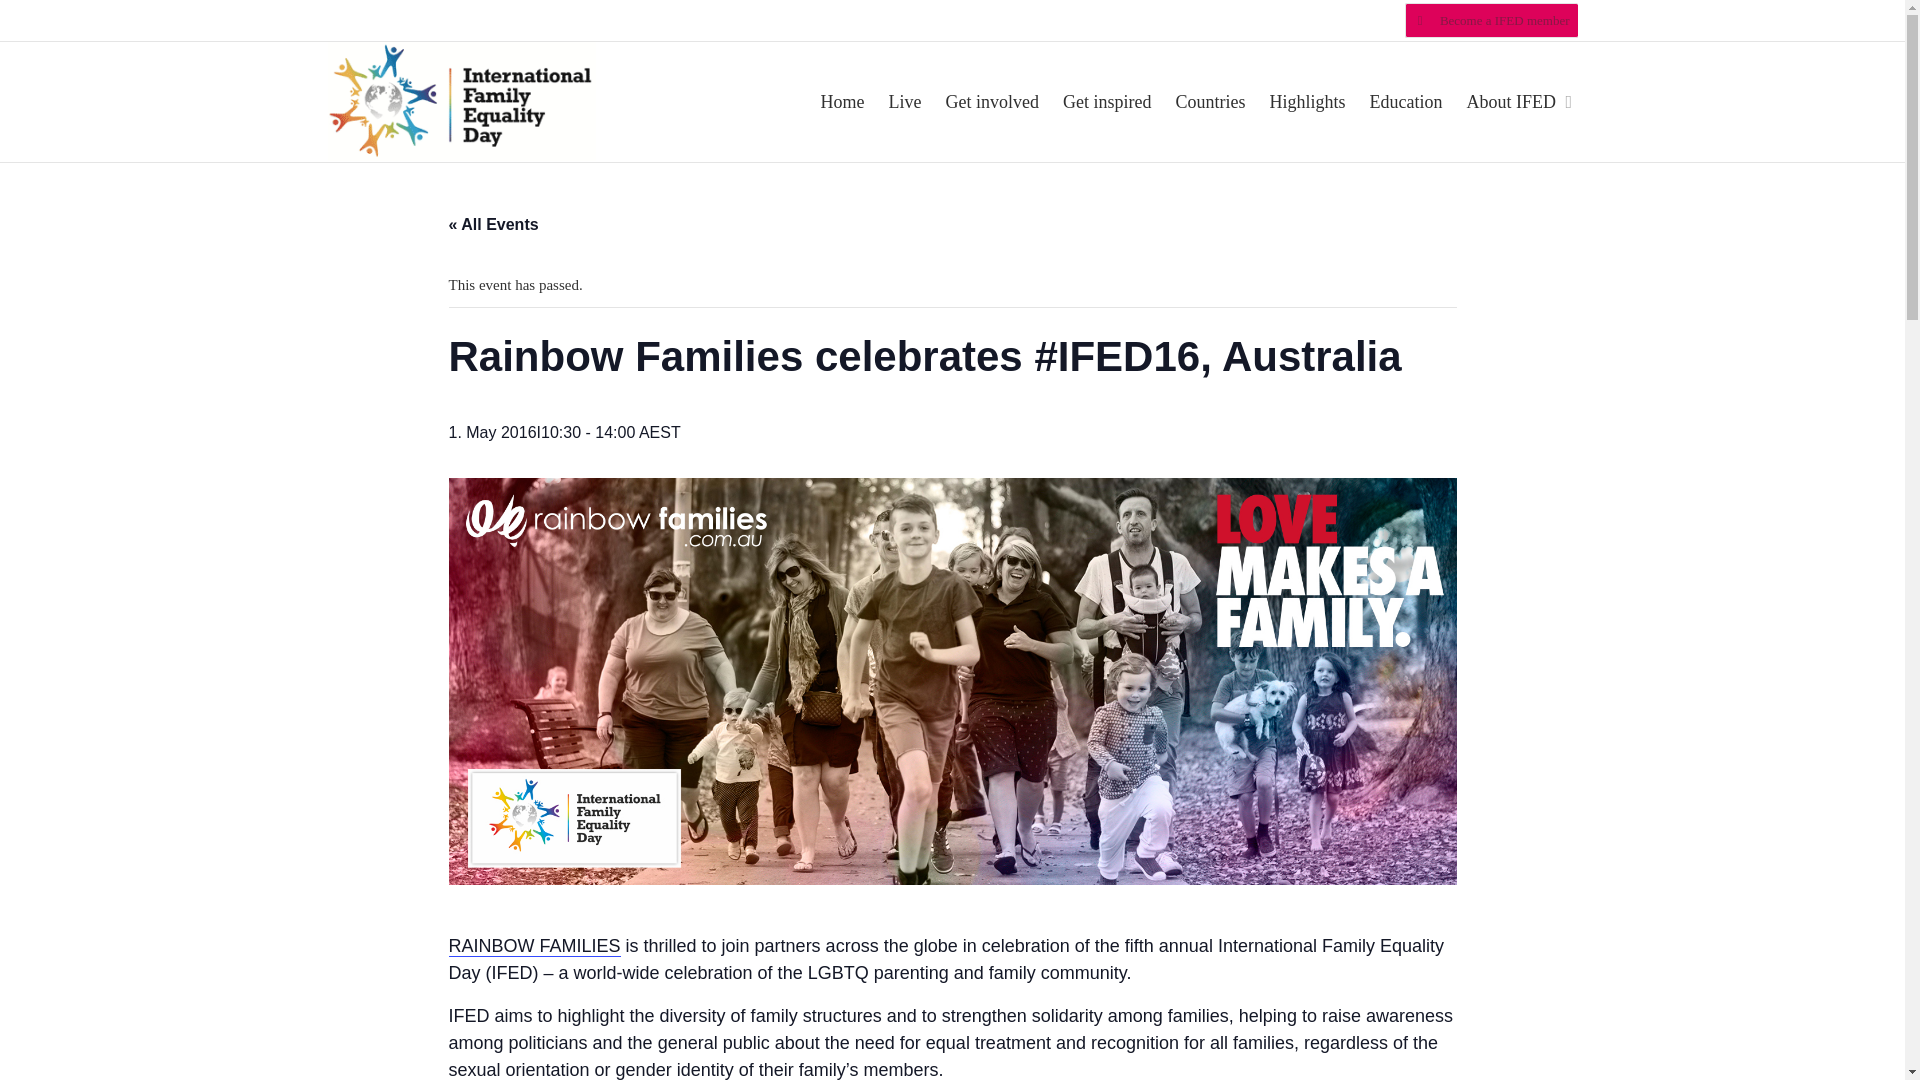 The width and height of the screenshot is (1920, 1080). Describe the element at coordinates (462, 100) in the screenshot. I see `International Family Equality Day` at that location.